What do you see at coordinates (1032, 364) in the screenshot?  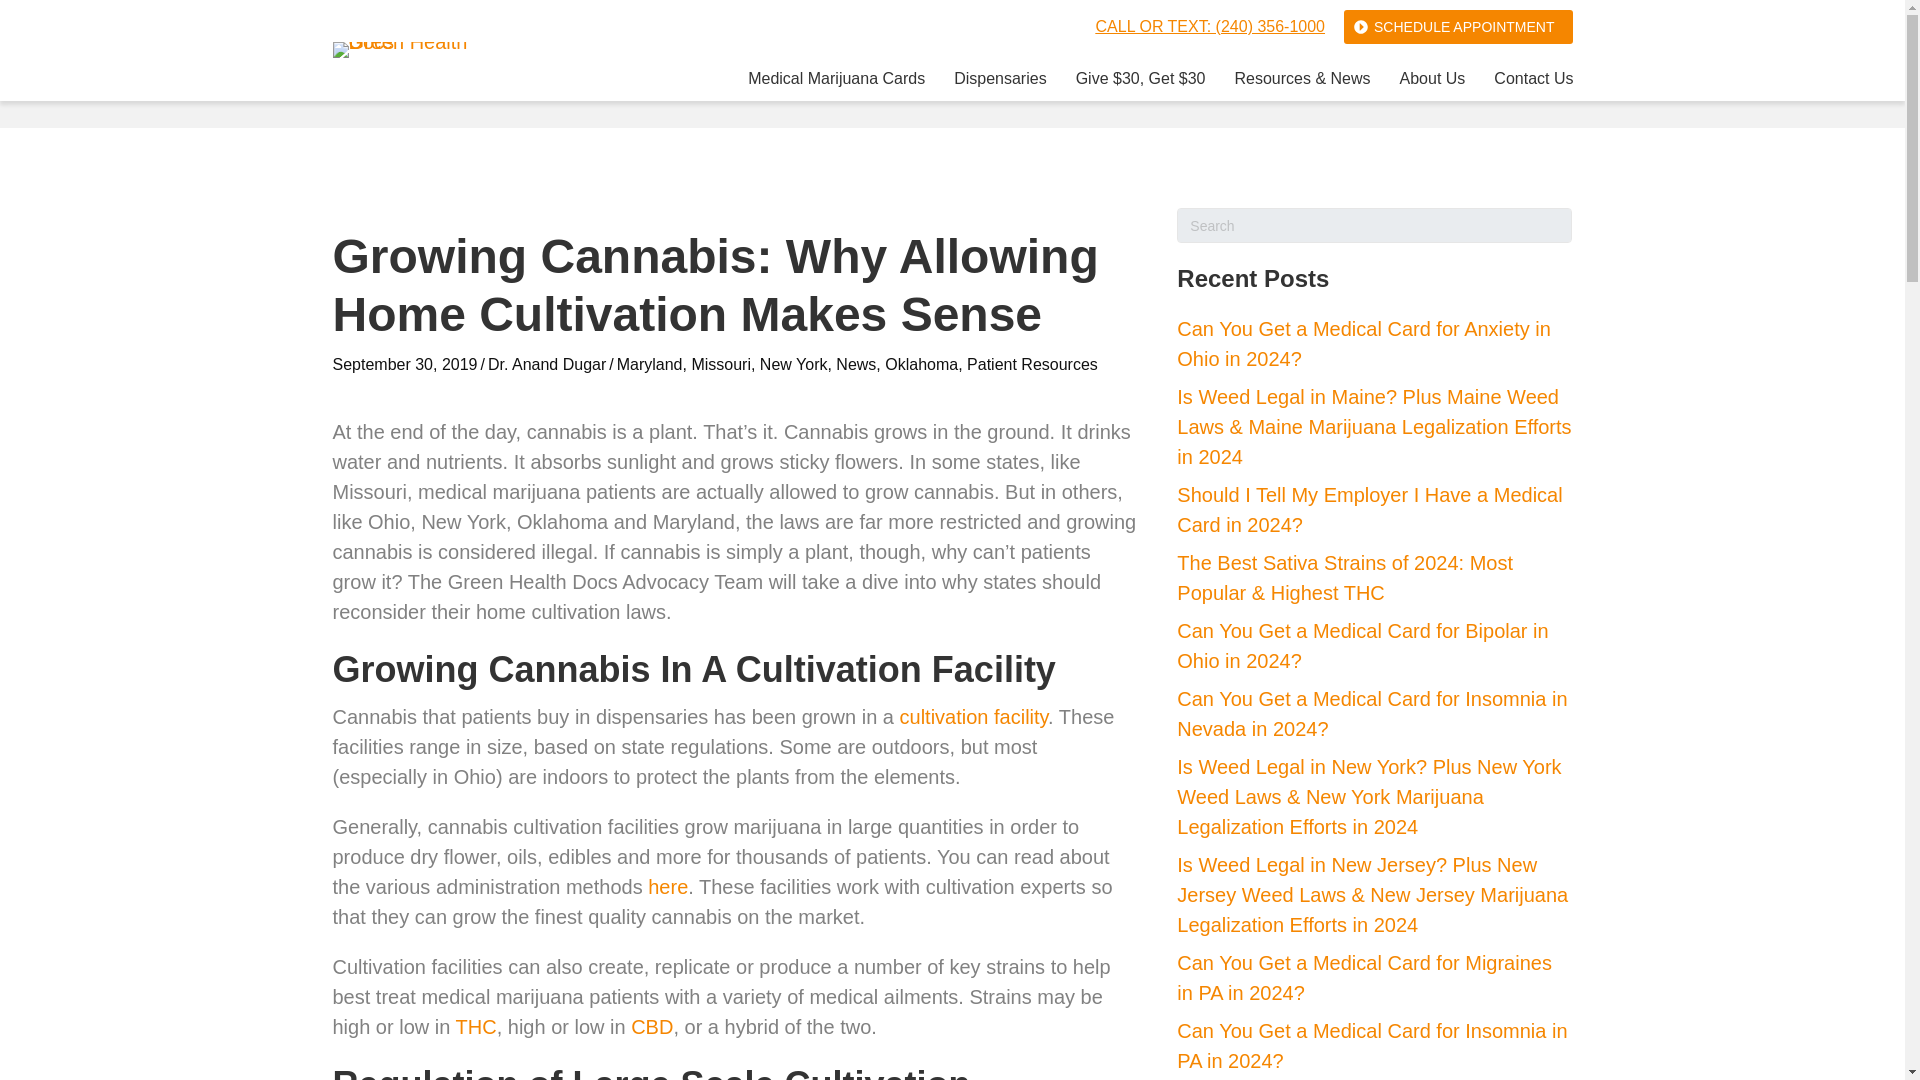 I see `Patient Resources` at bounding box center [1032, 364].